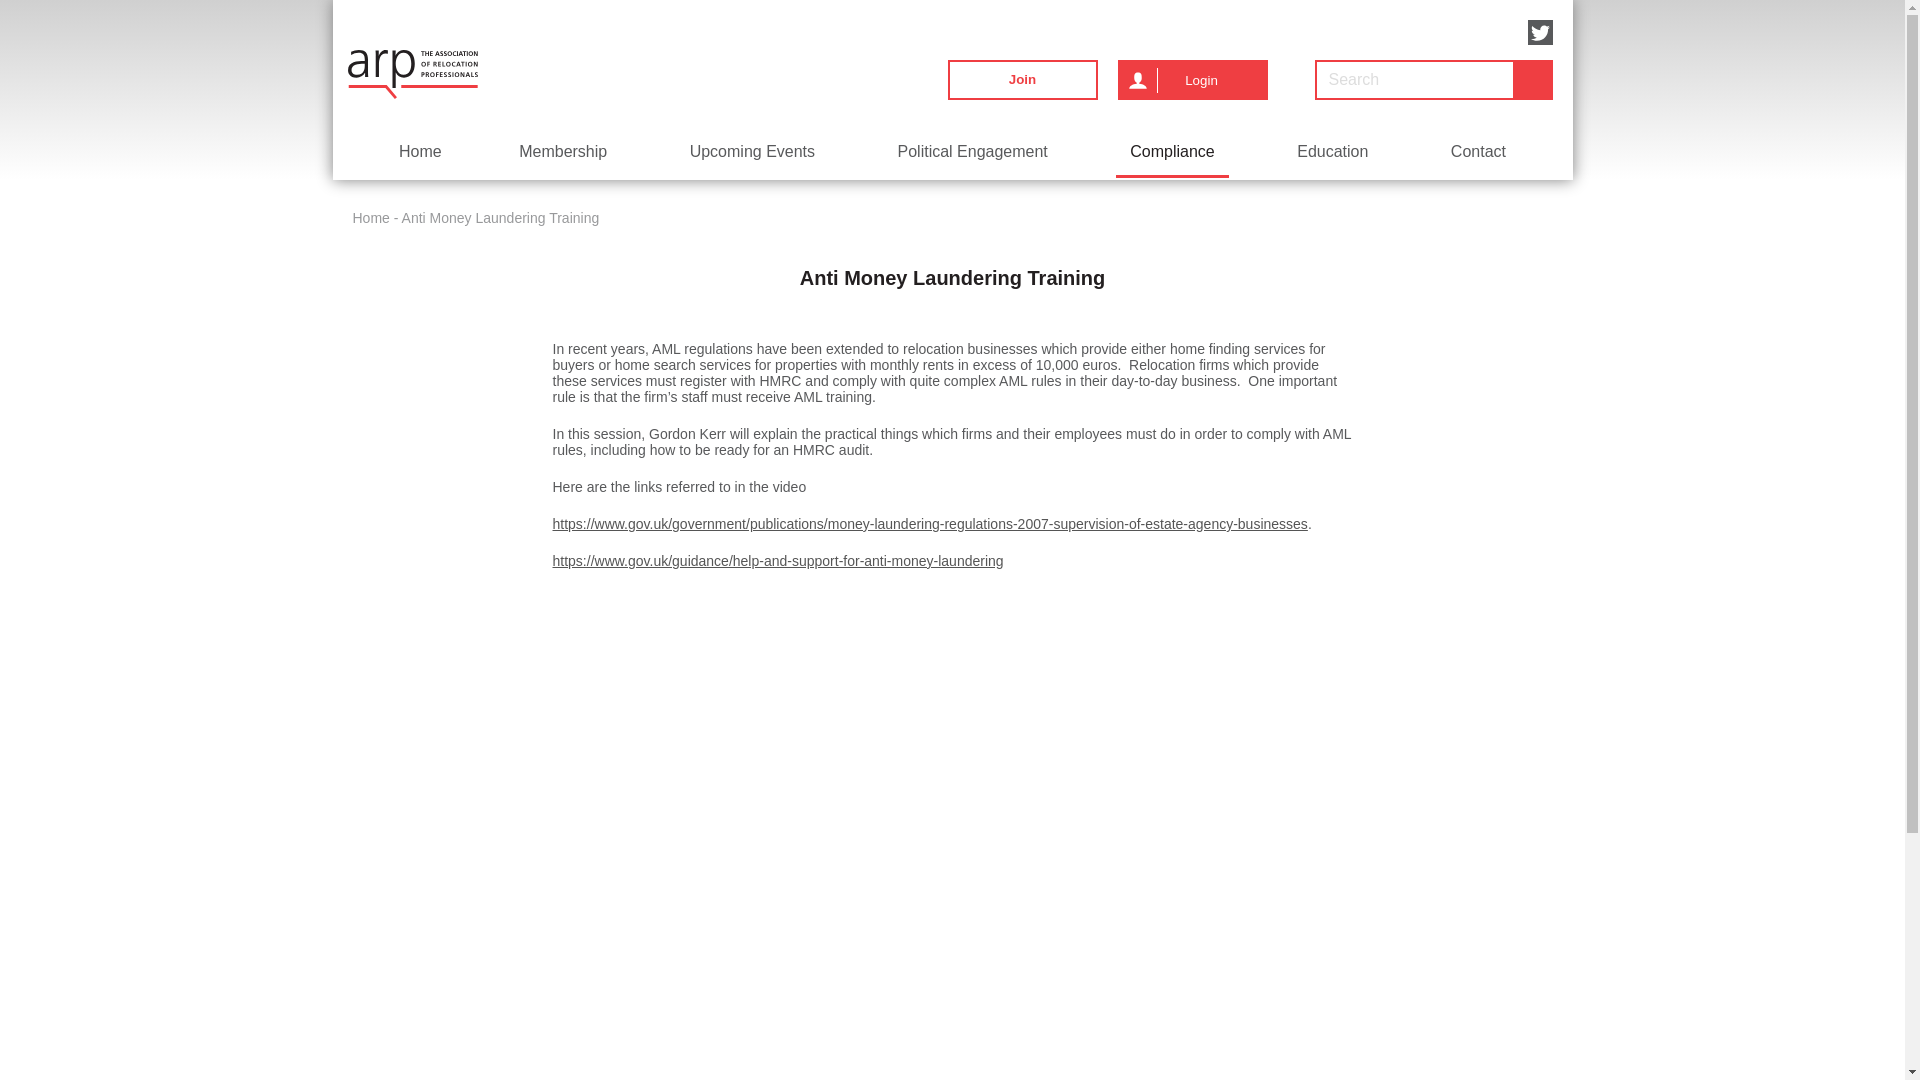 The image size is (1920, 1080). What do you see at coordinates (1023, 80) in the screenshot?
I see `Join` at bounding box center [1023, 80].